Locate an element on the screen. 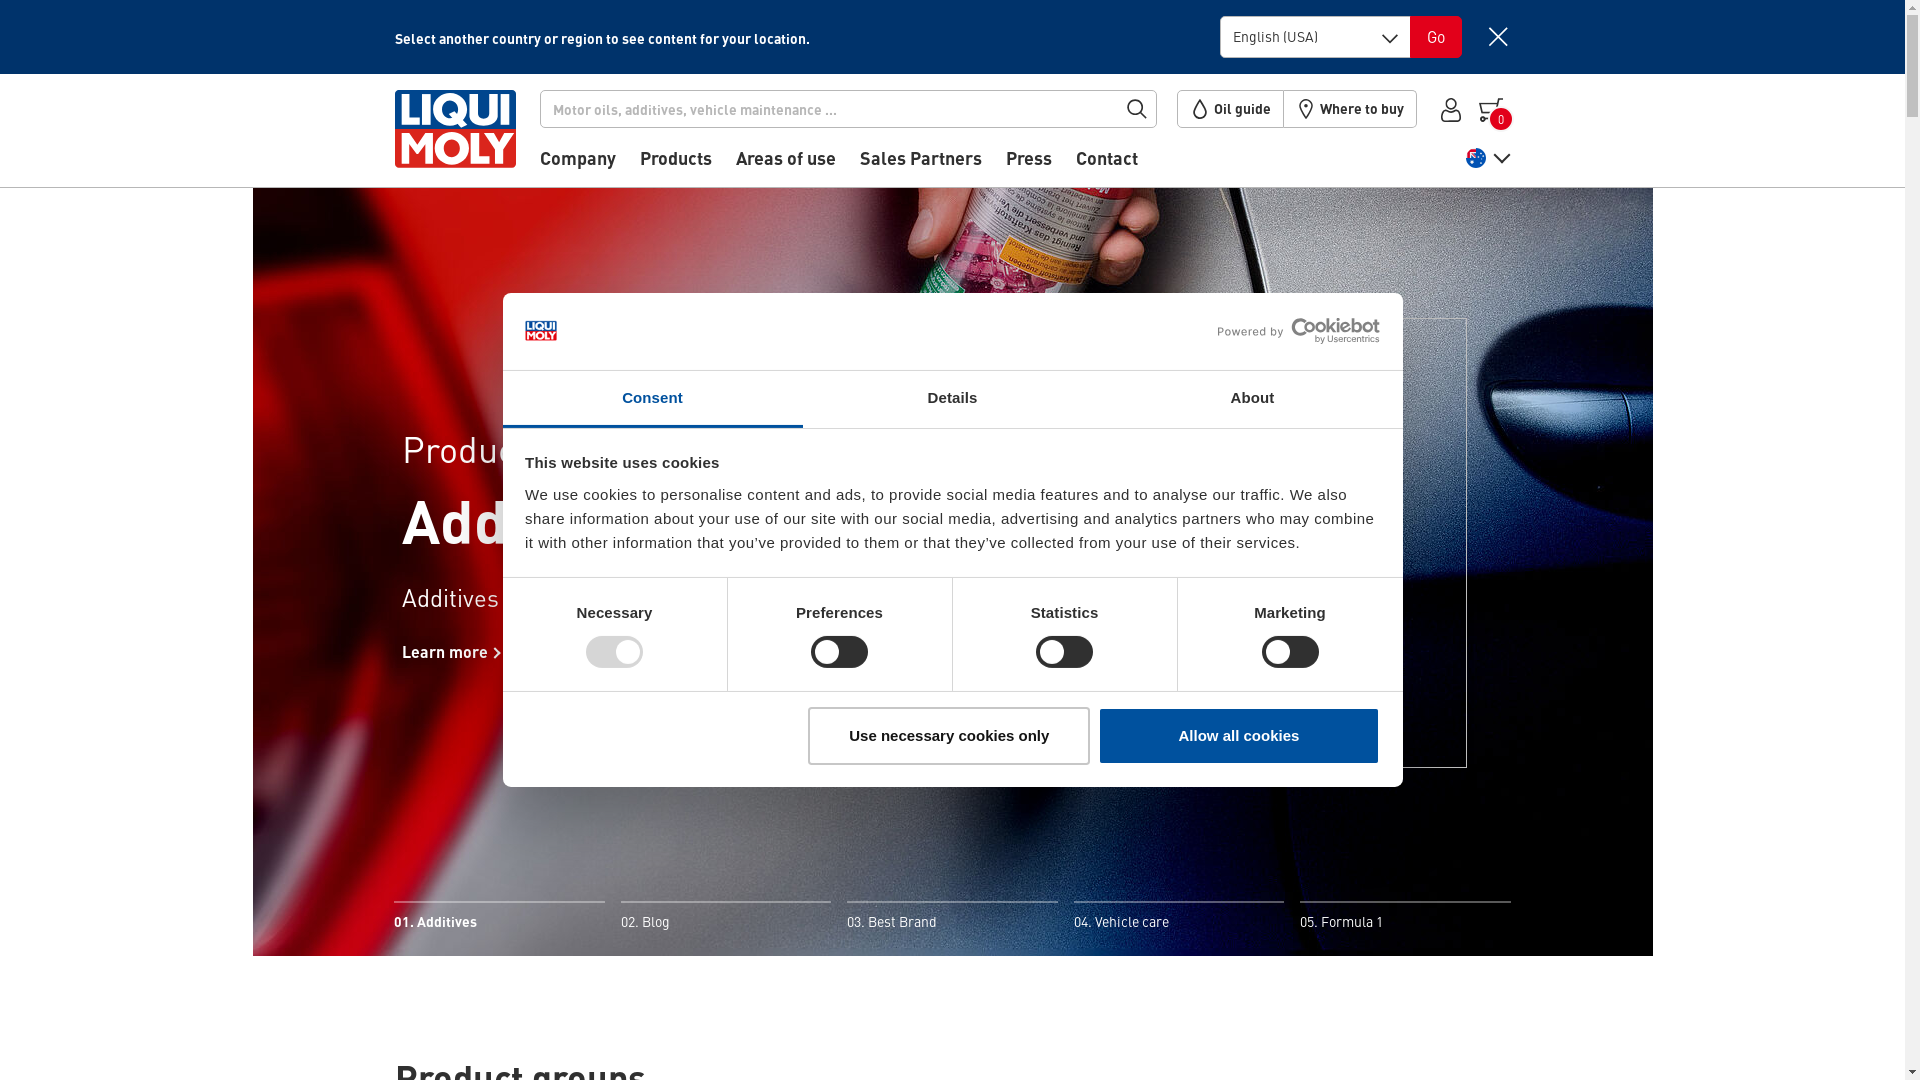 The image size is (1920, 1080). 02. Blog is located at coordinates (726, 918).